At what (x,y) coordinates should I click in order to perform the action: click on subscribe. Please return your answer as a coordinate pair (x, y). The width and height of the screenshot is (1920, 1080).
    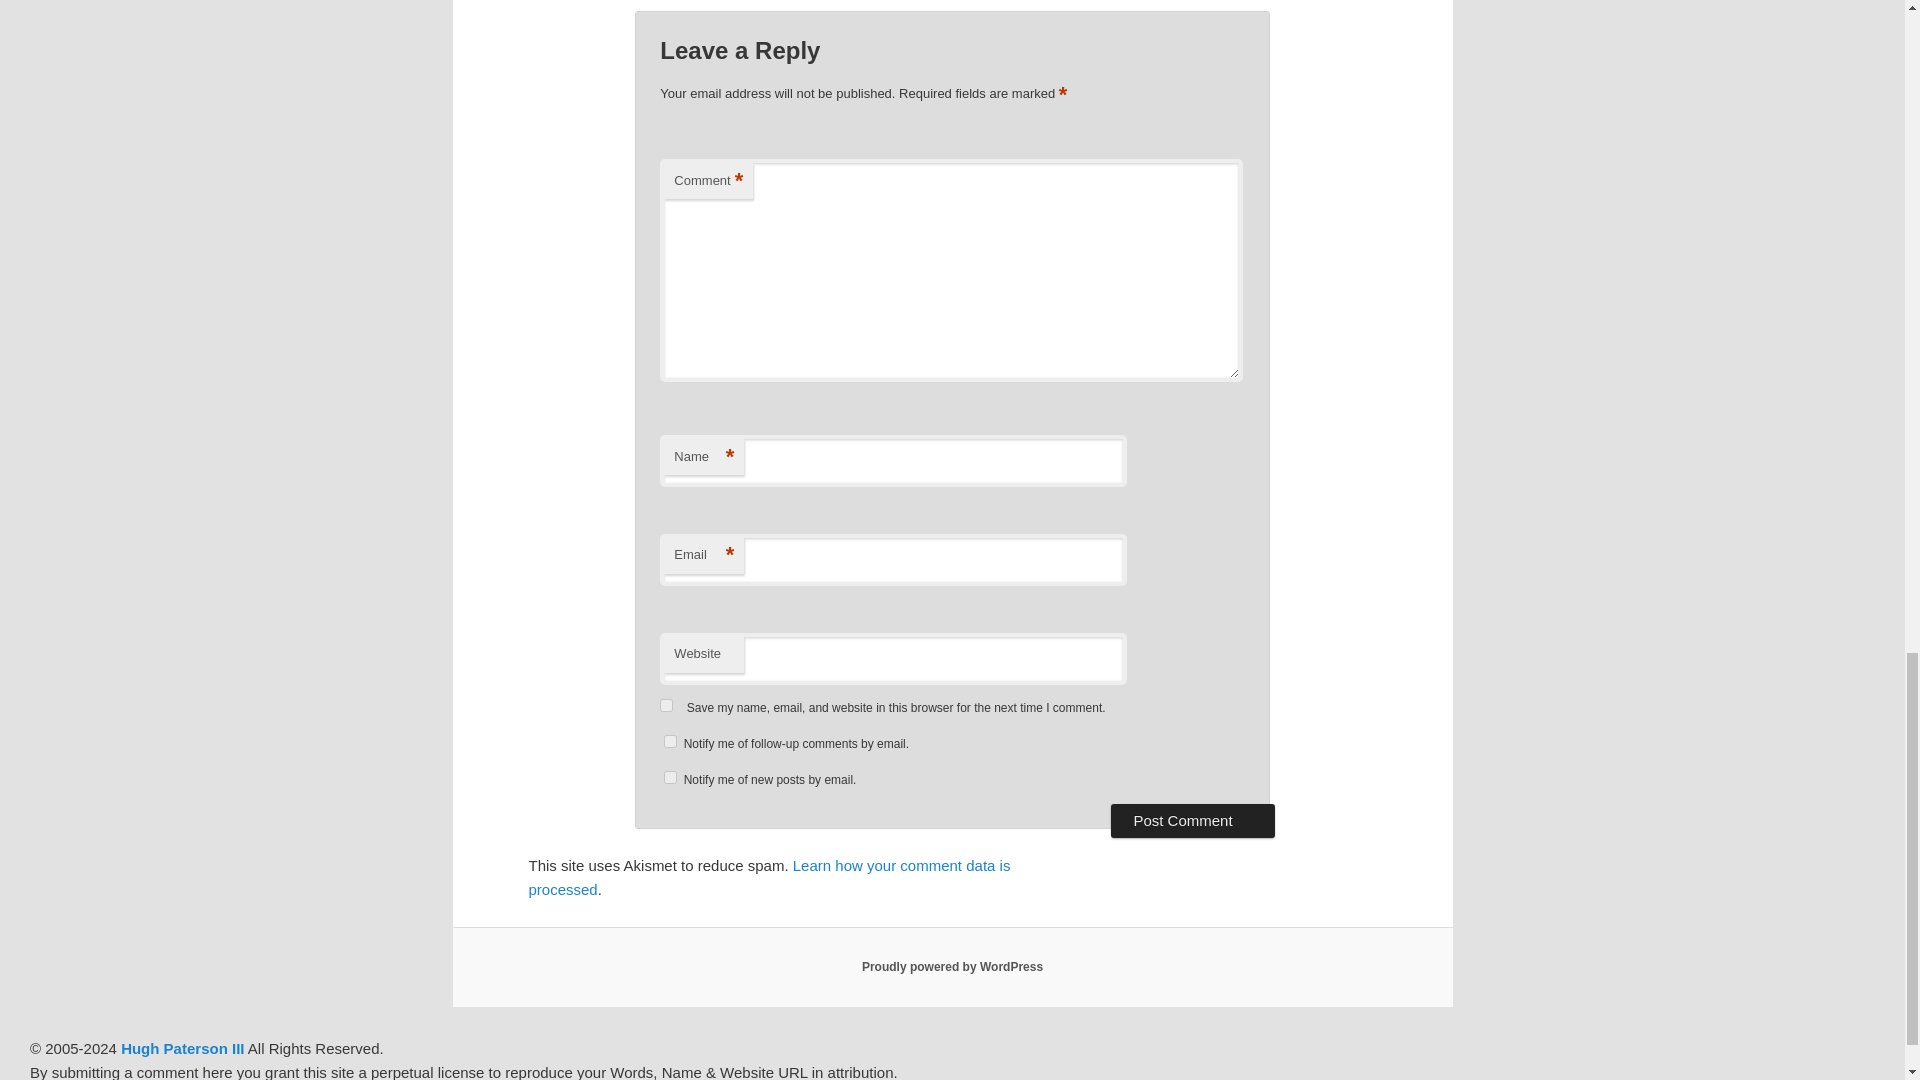
    Looking at the image, I should click on (670, 778).